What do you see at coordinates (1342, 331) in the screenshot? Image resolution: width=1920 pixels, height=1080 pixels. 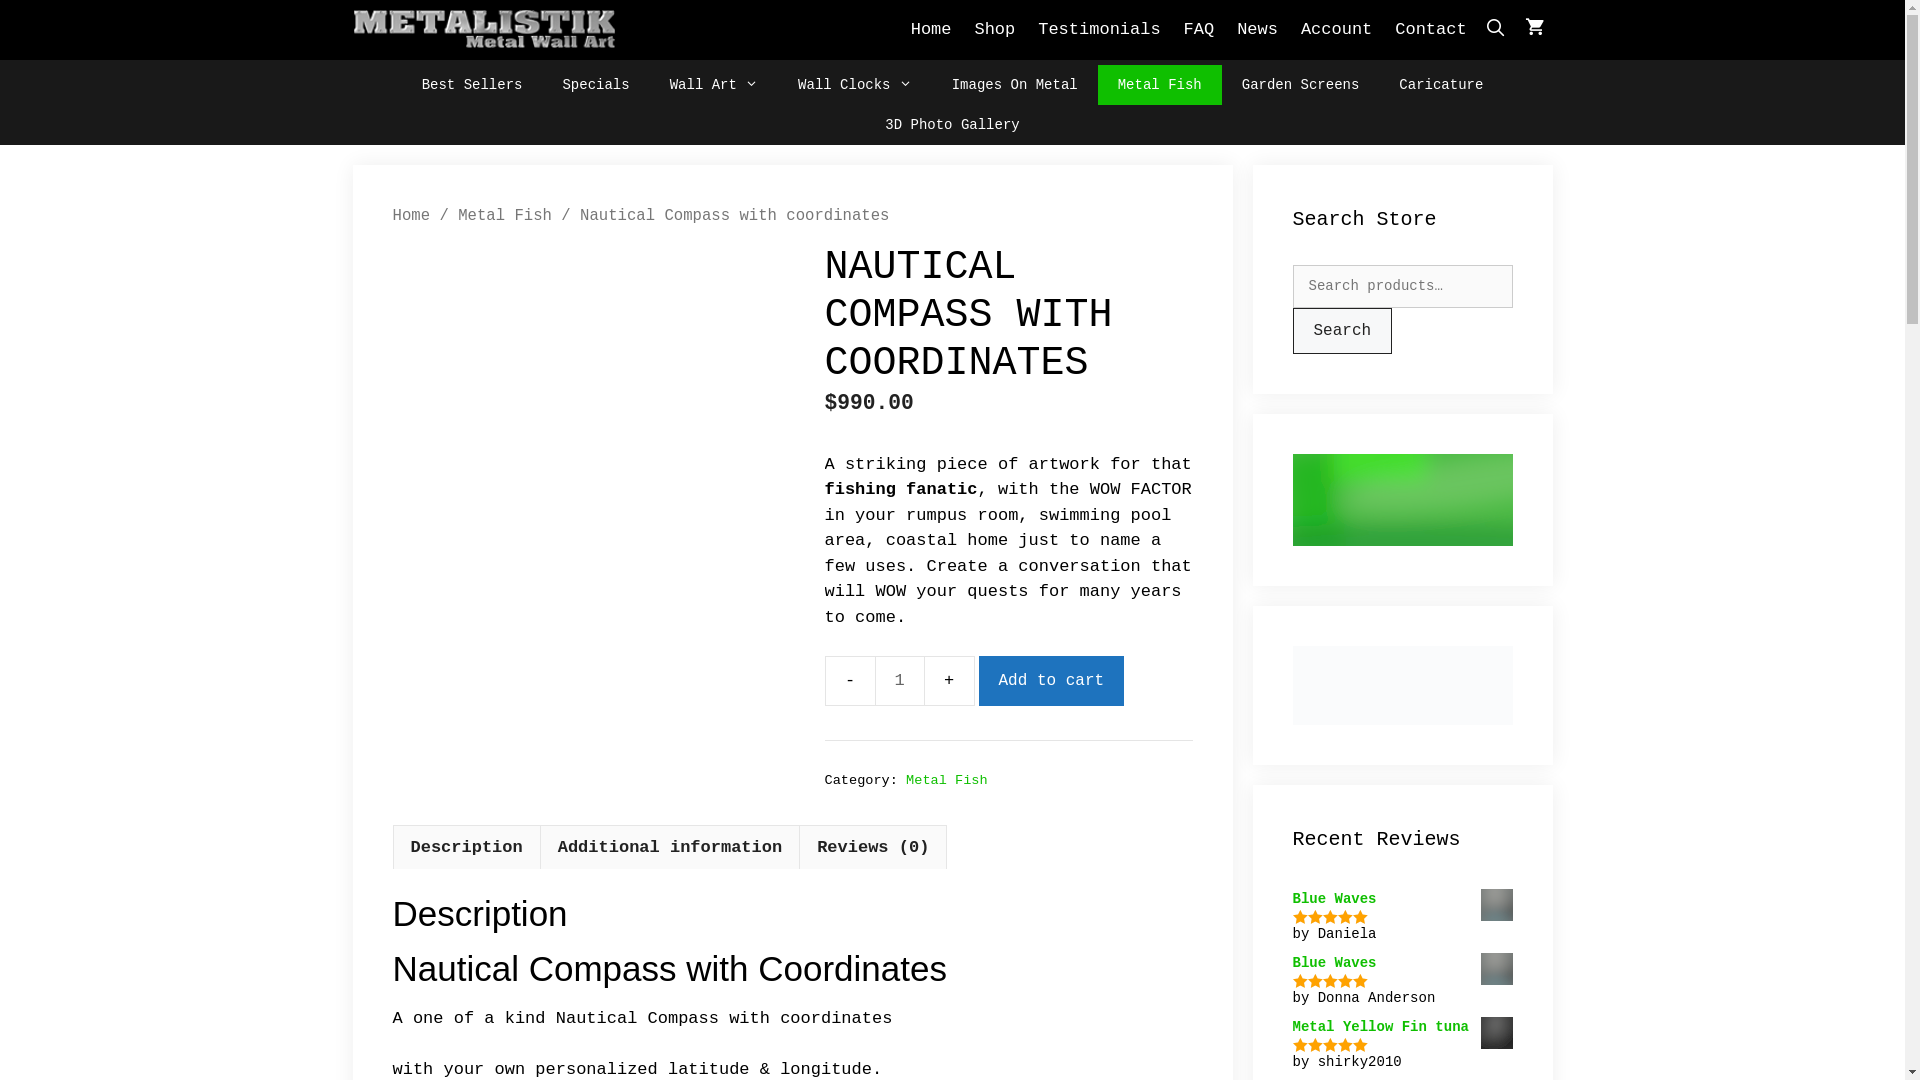 I see `Search` at bounding box center [1342, 331].